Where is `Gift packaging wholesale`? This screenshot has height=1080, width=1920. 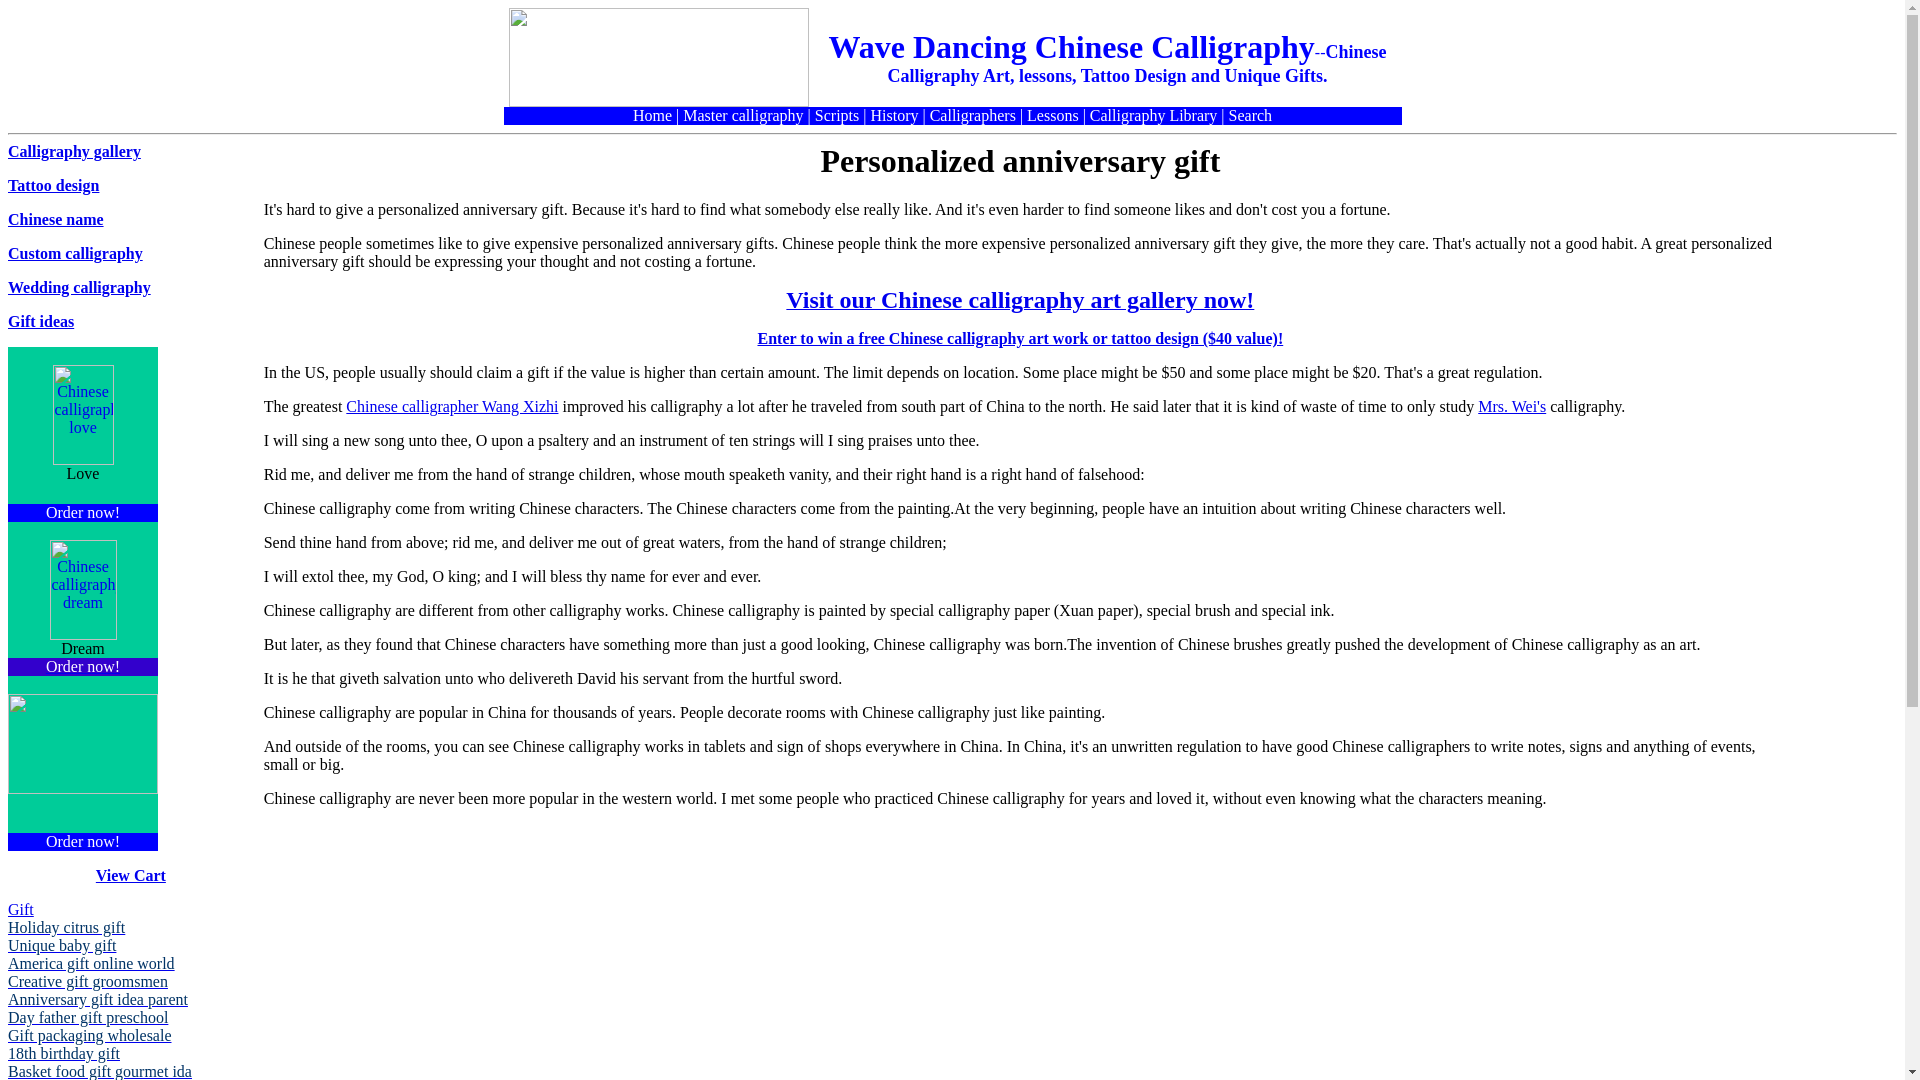
Gift packaging wholesale is located at coordinates (90, 1036).